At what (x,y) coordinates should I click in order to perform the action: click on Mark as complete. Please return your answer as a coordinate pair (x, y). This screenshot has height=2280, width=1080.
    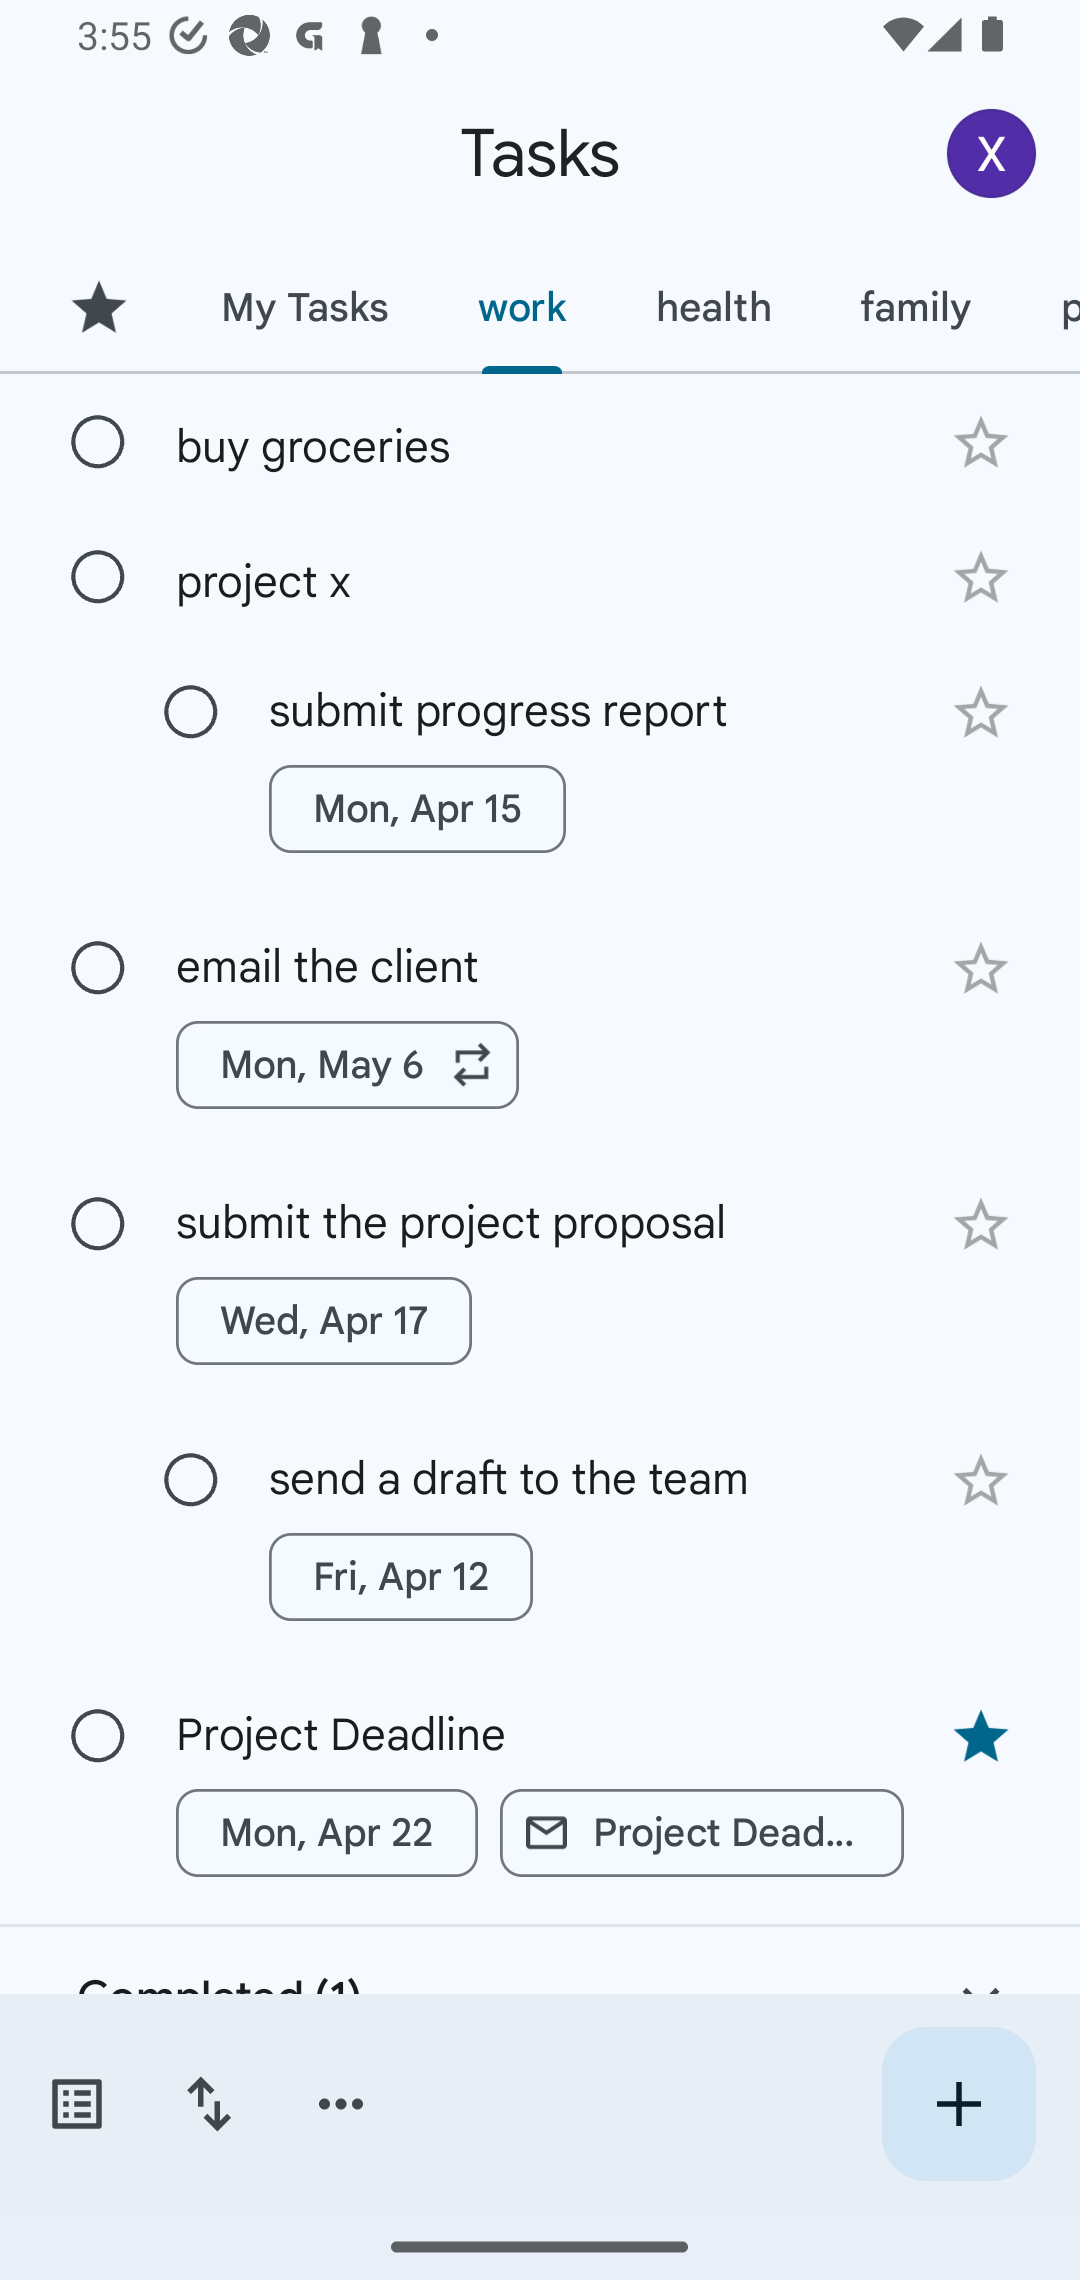
    Looking at the image, I should click on (98, 443).